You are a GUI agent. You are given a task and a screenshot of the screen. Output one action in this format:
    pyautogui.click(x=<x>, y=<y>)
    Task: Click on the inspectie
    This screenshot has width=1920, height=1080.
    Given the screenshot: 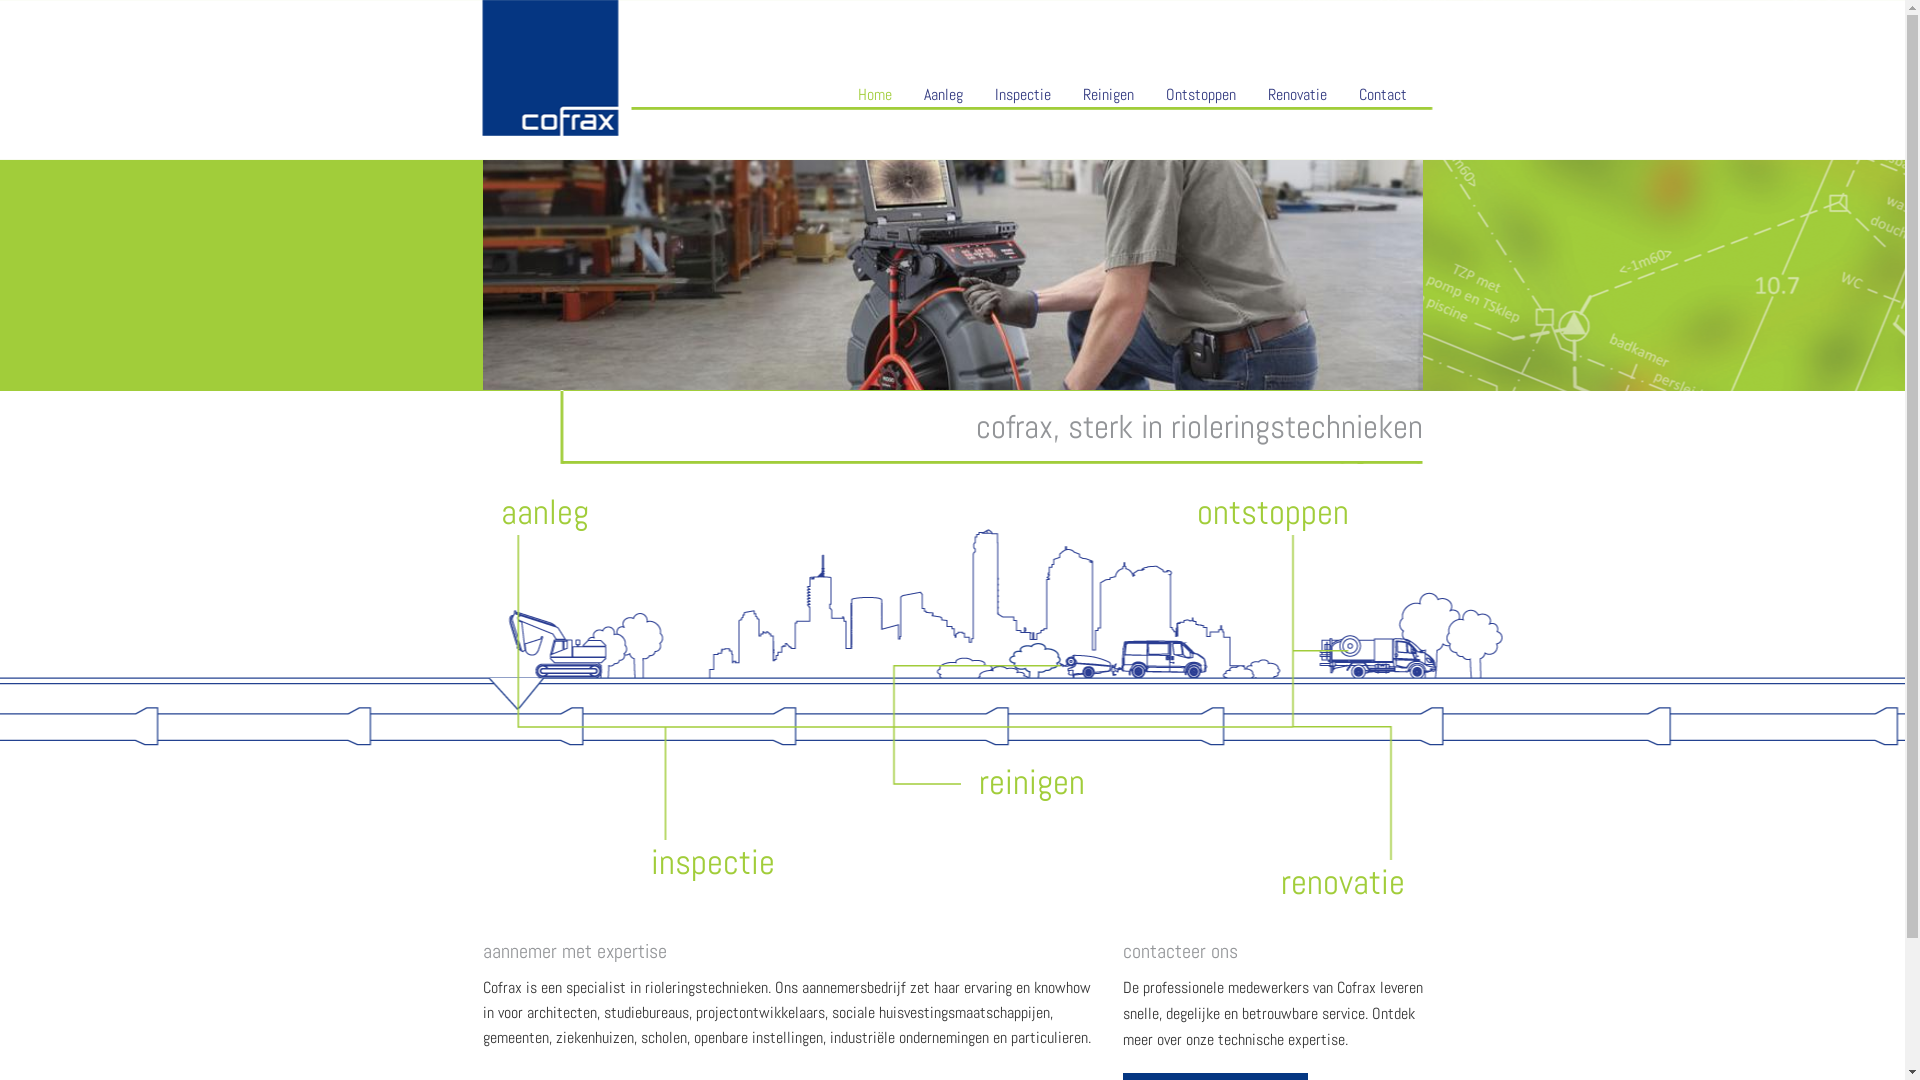 What is the action you would take?
    pyautogui.click(x=712, y=862)
    